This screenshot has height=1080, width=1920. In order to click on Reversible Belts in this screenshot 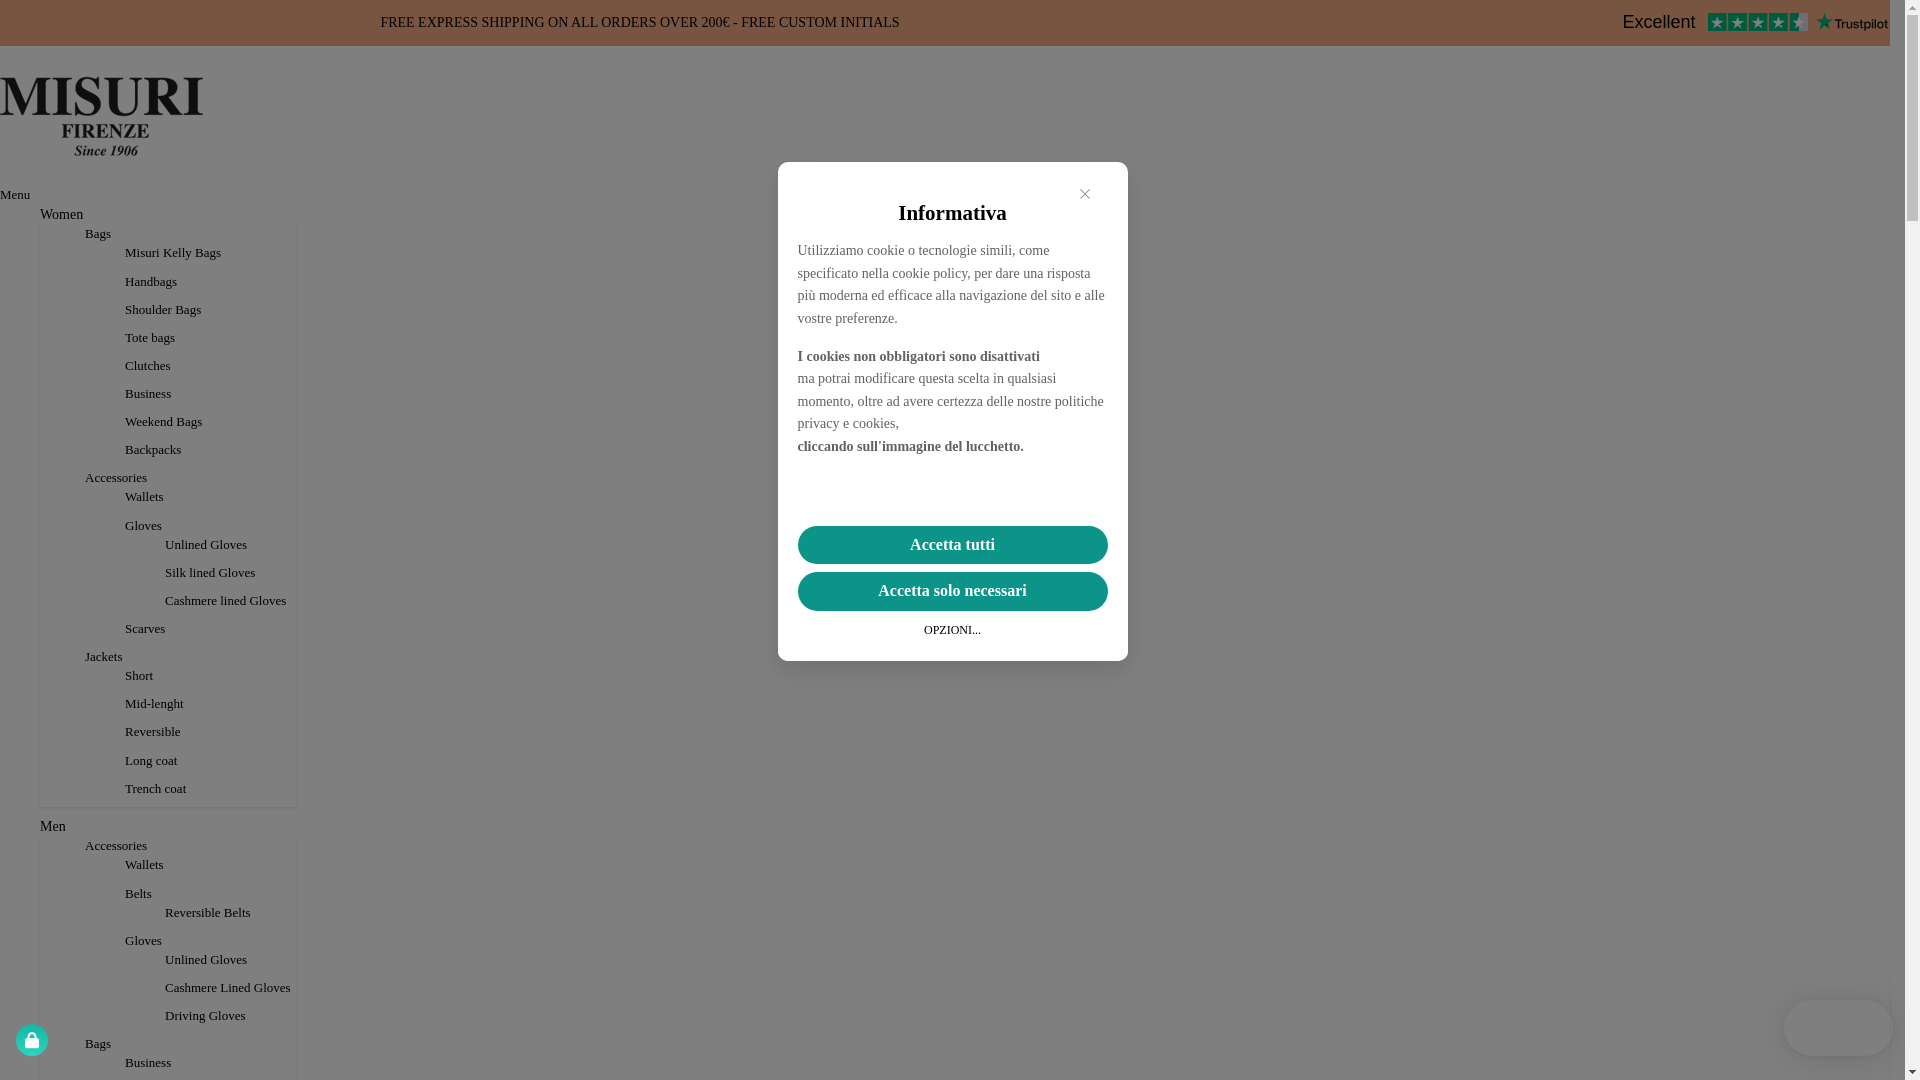, I will do `click(207, 911)`.